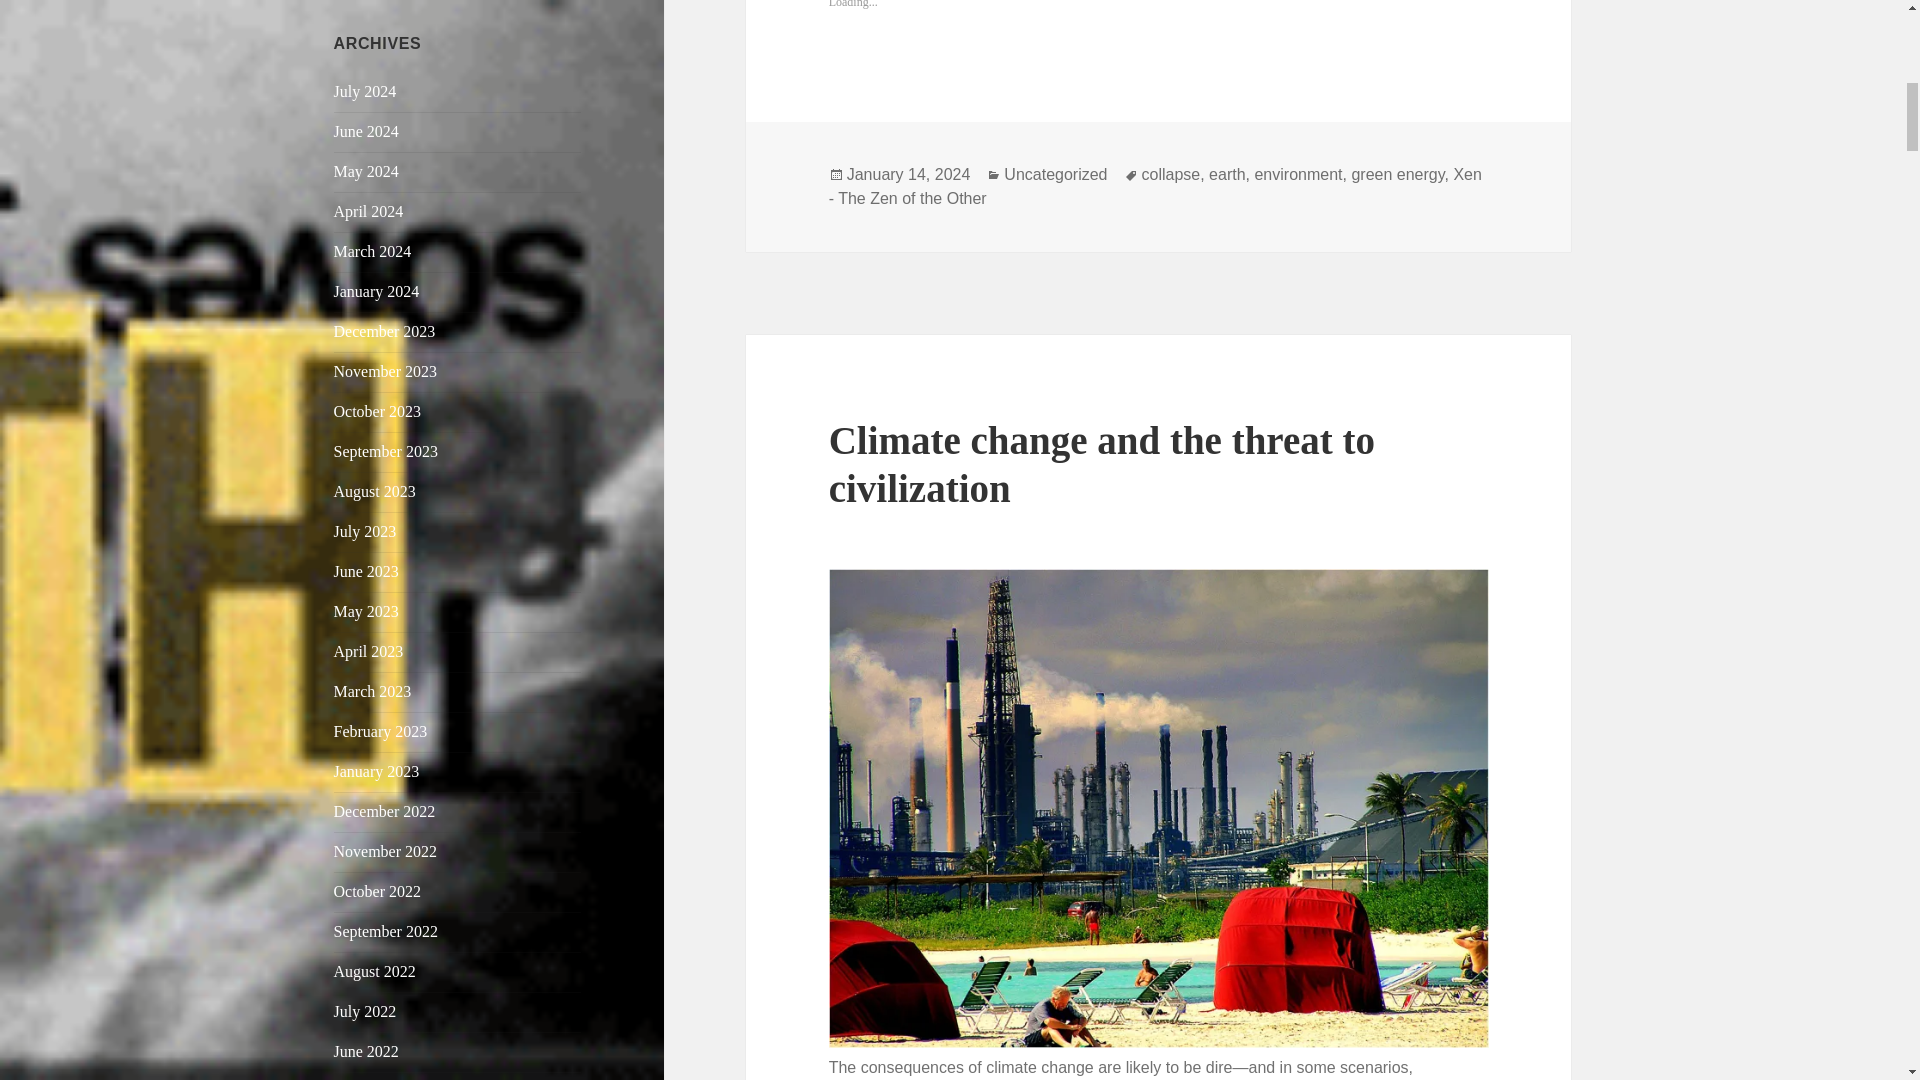 This screenshot has width=1920, height=1080. What do you see at coordinates (366, 610) in the screenshot?
I see `May 2023` at bounding box center [366, 610].